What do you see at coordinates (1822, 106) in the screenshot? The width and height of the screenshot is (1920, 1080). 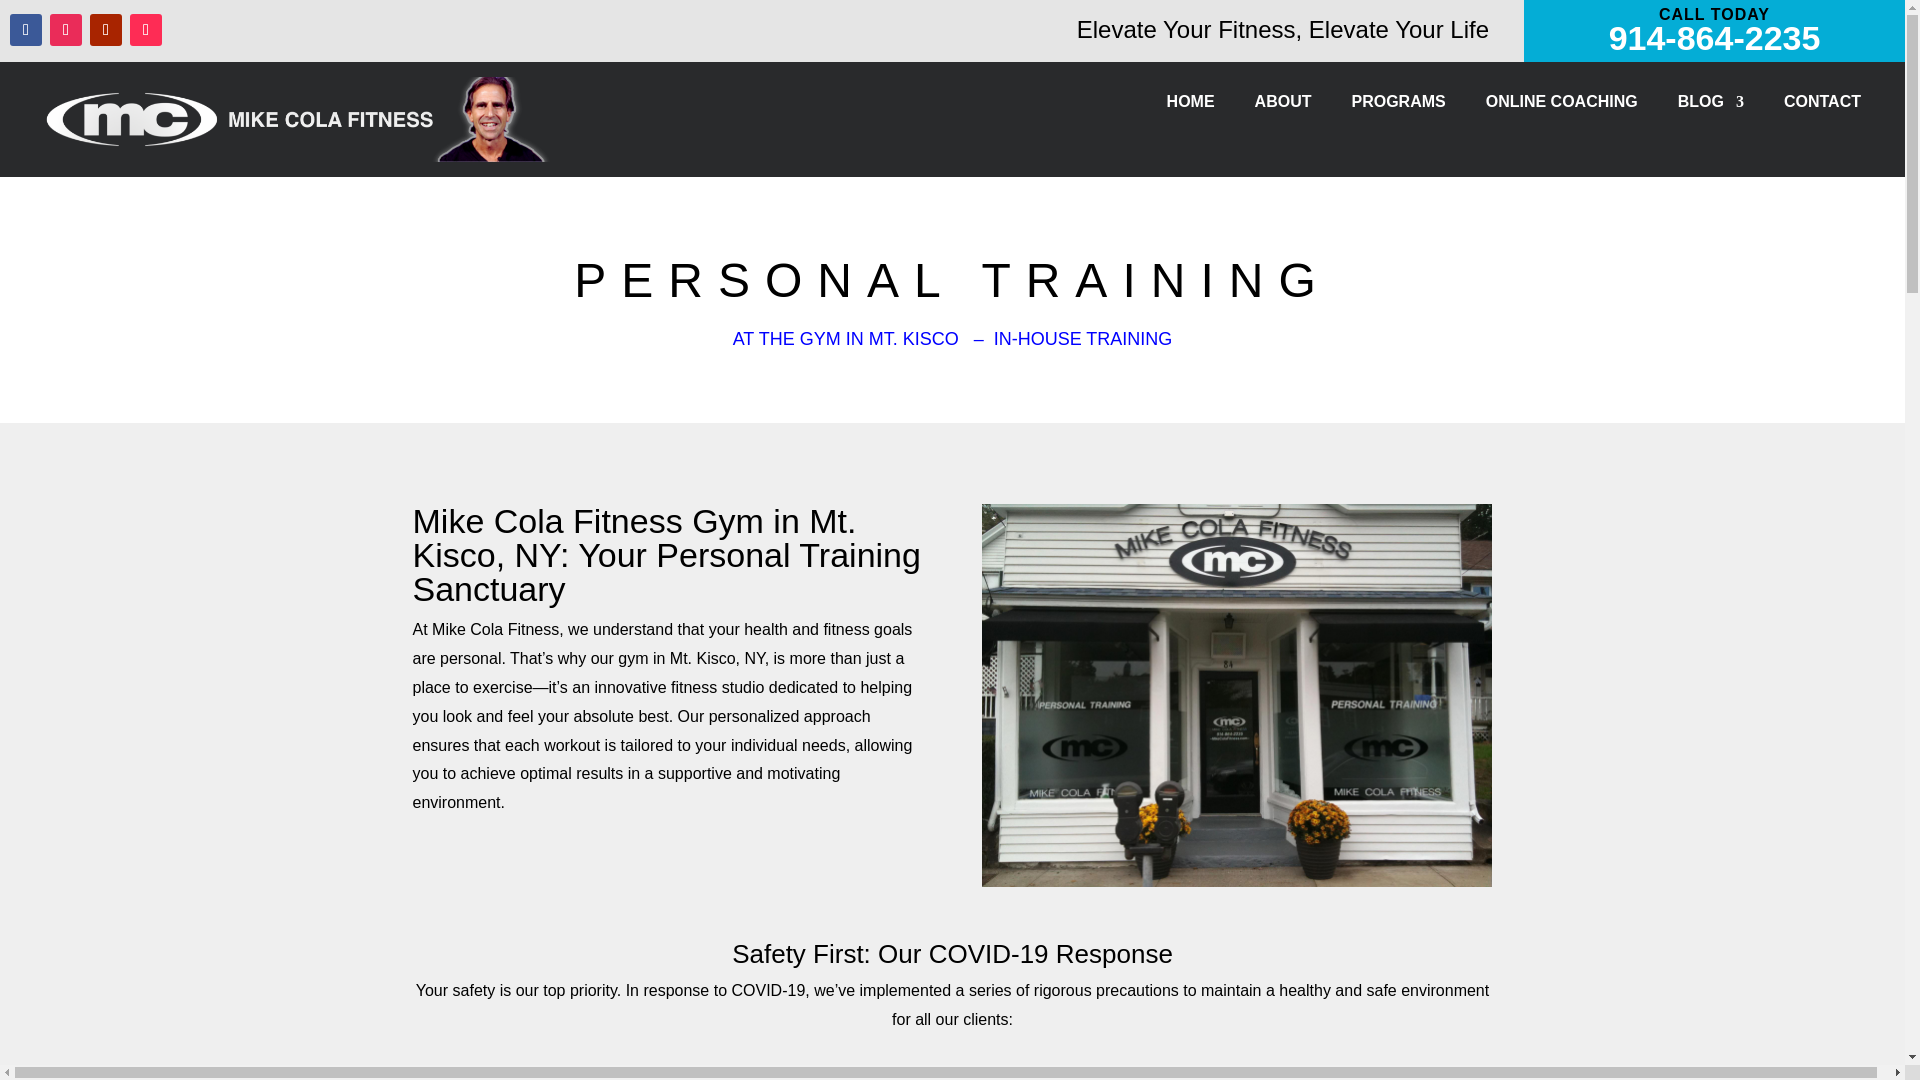 I see `CONTACT` at bounding box center [1822, 106].